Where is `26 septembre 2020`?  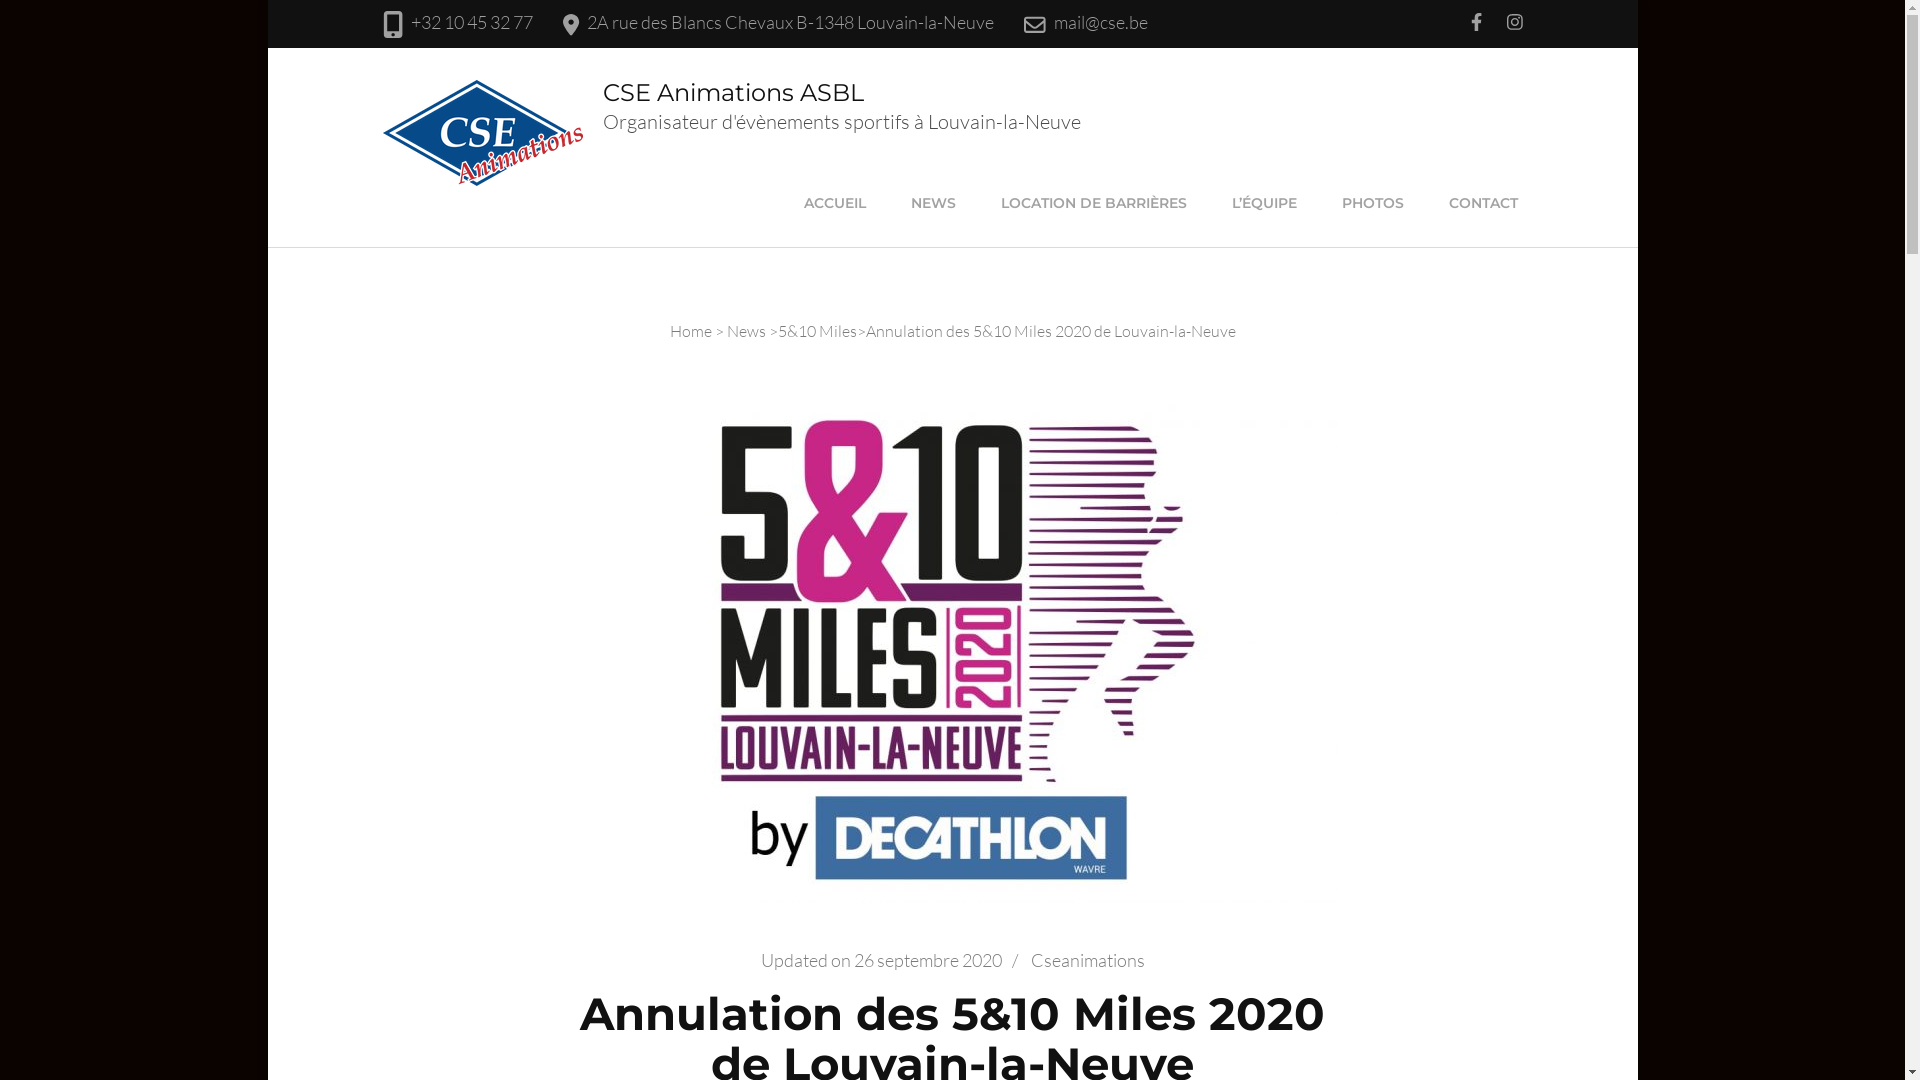 26 septembre 2020 is located at coordinates (928, 960).